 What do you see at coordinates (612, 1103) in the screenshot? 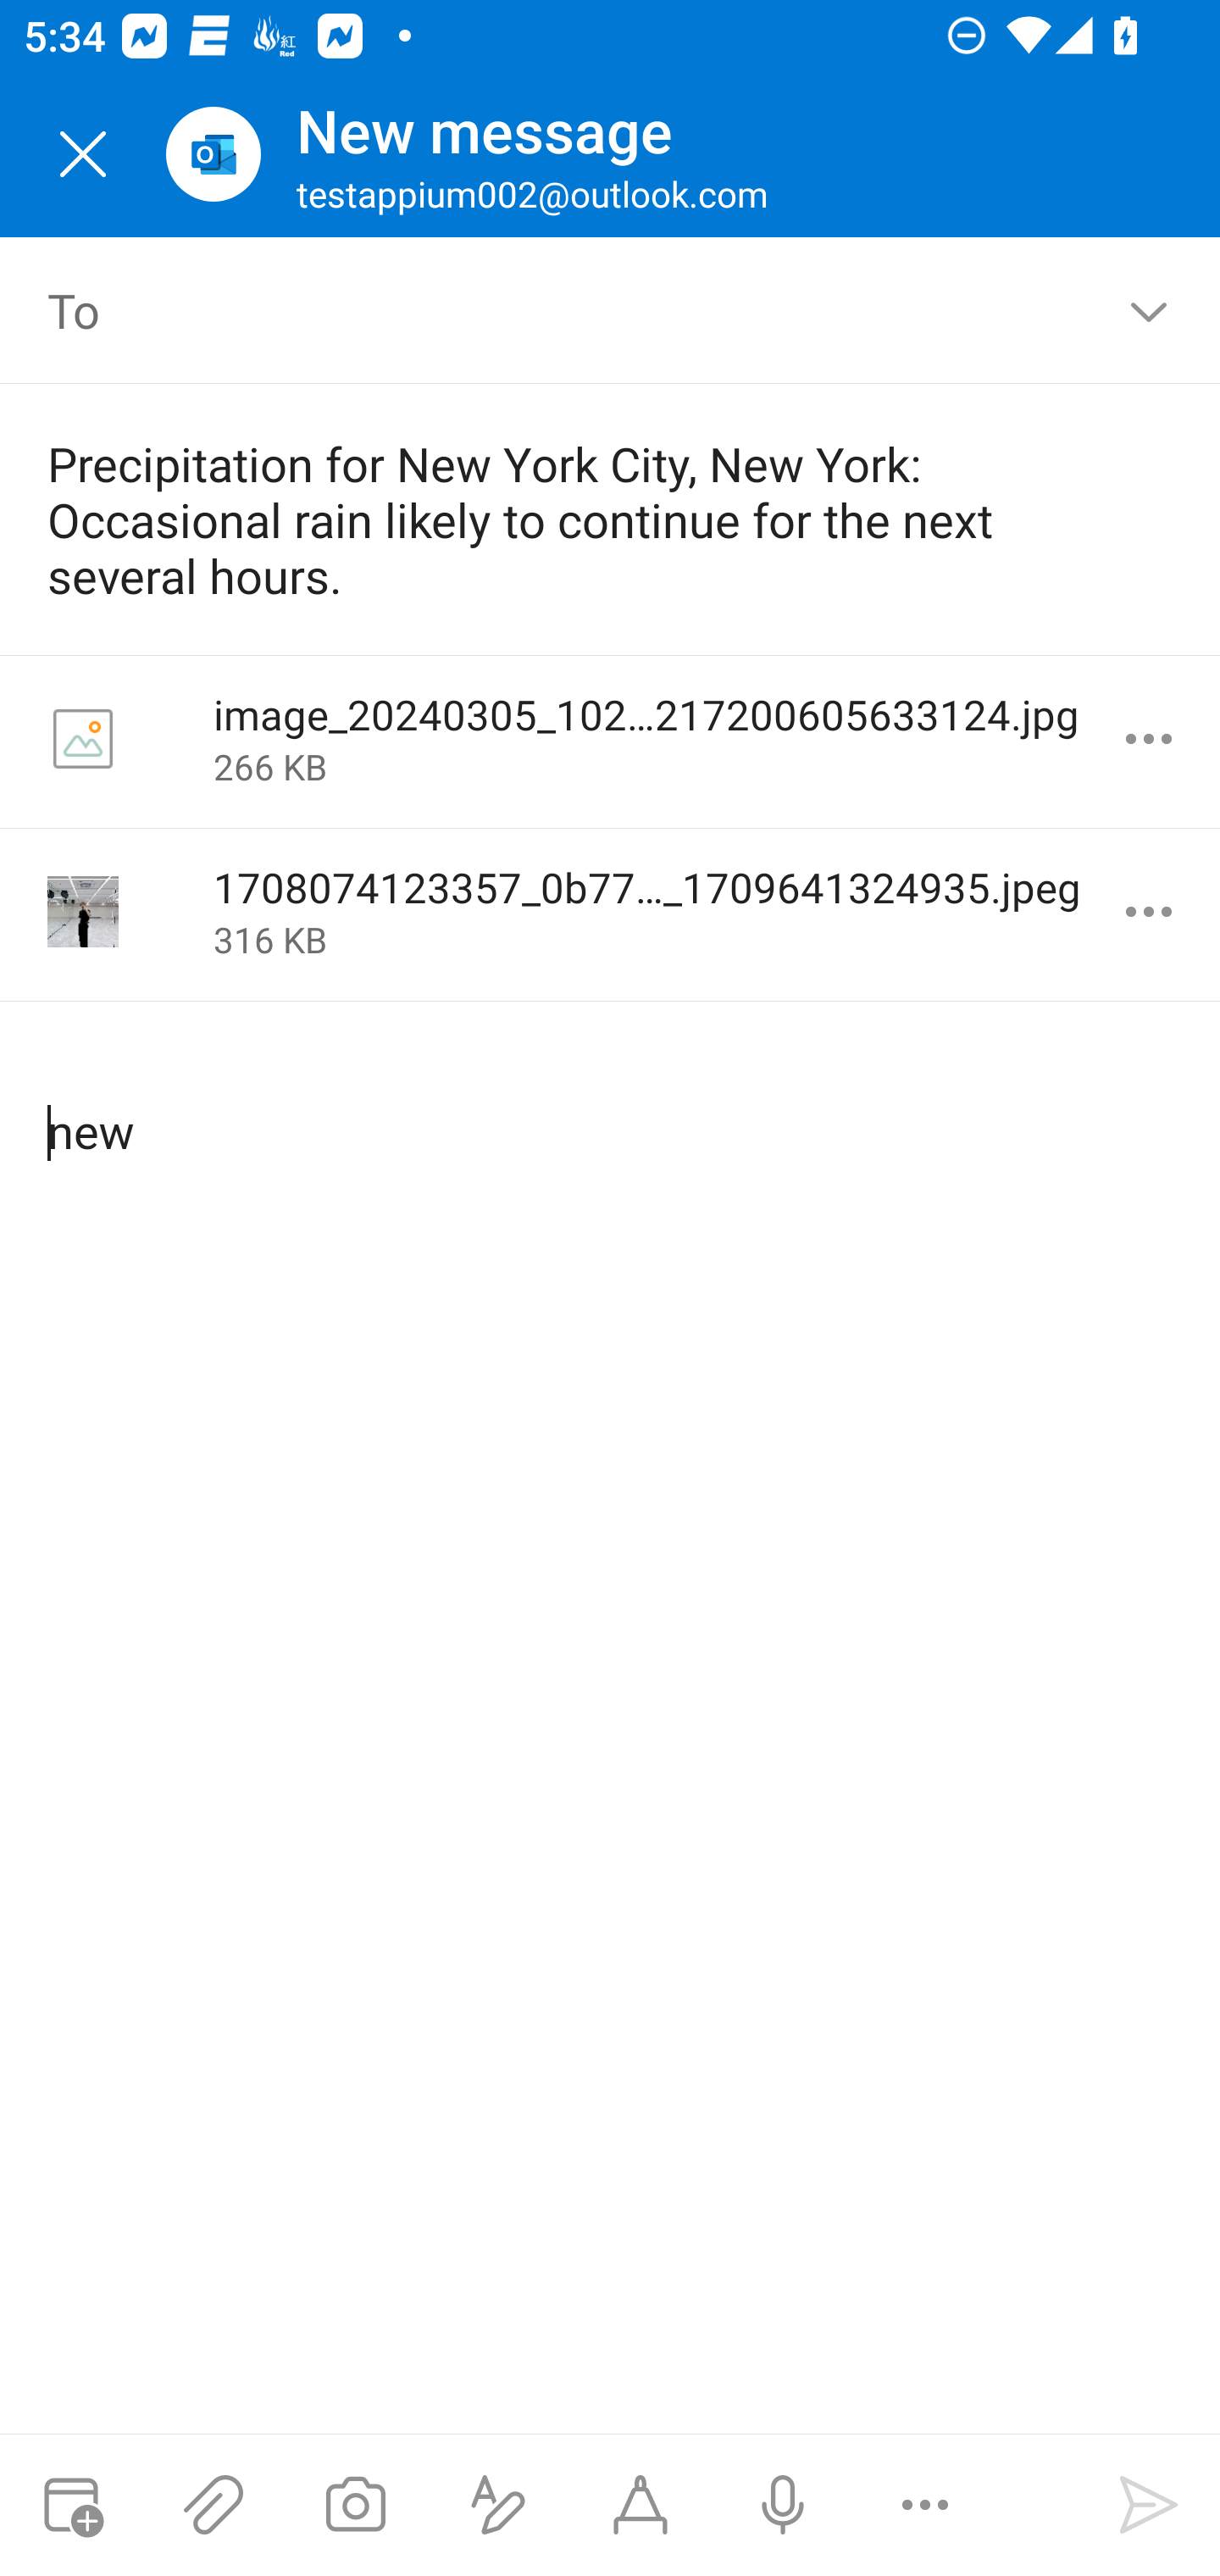
I see `
new` at bounding box center [612, 1103].